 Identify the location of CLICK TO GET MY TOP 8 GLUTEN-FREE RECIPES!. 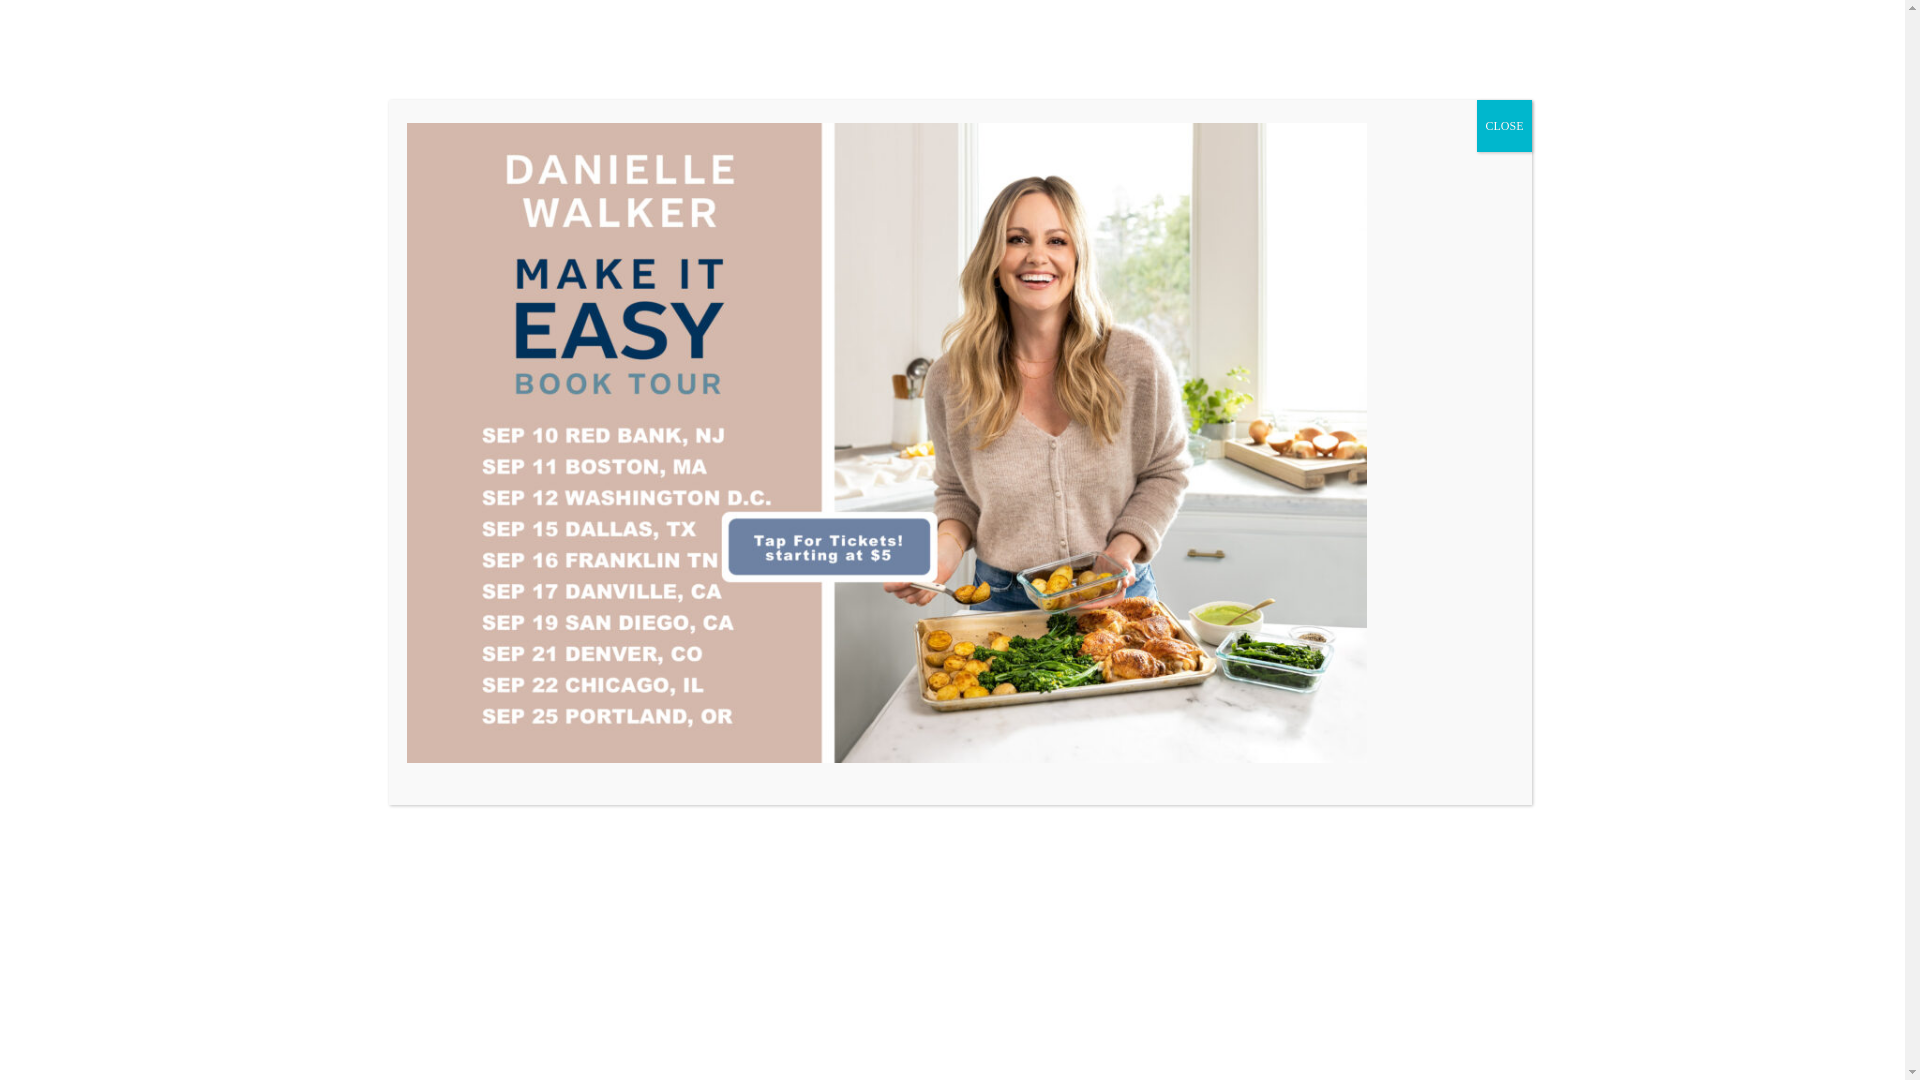
(956, 216).